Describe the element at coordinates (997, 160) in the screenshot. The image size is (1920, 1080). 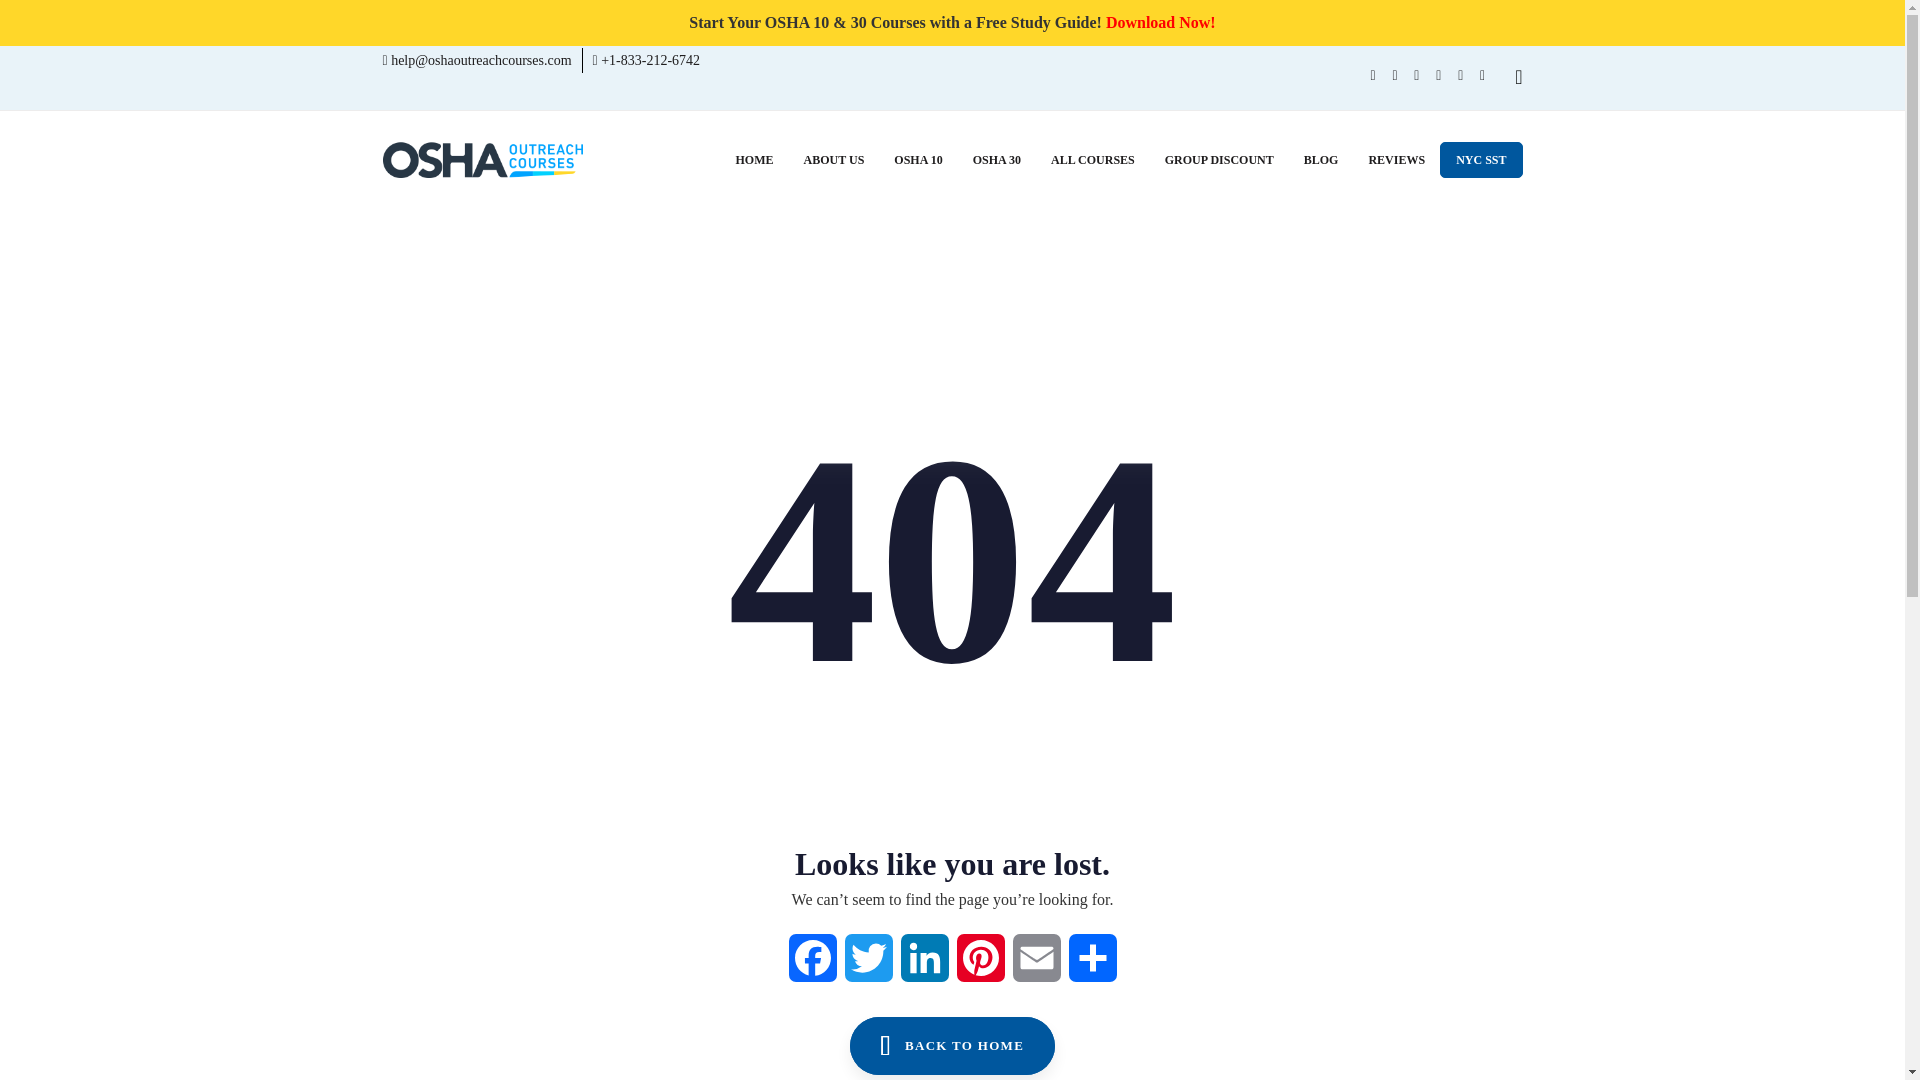
I see `OSHA 30` at that location.